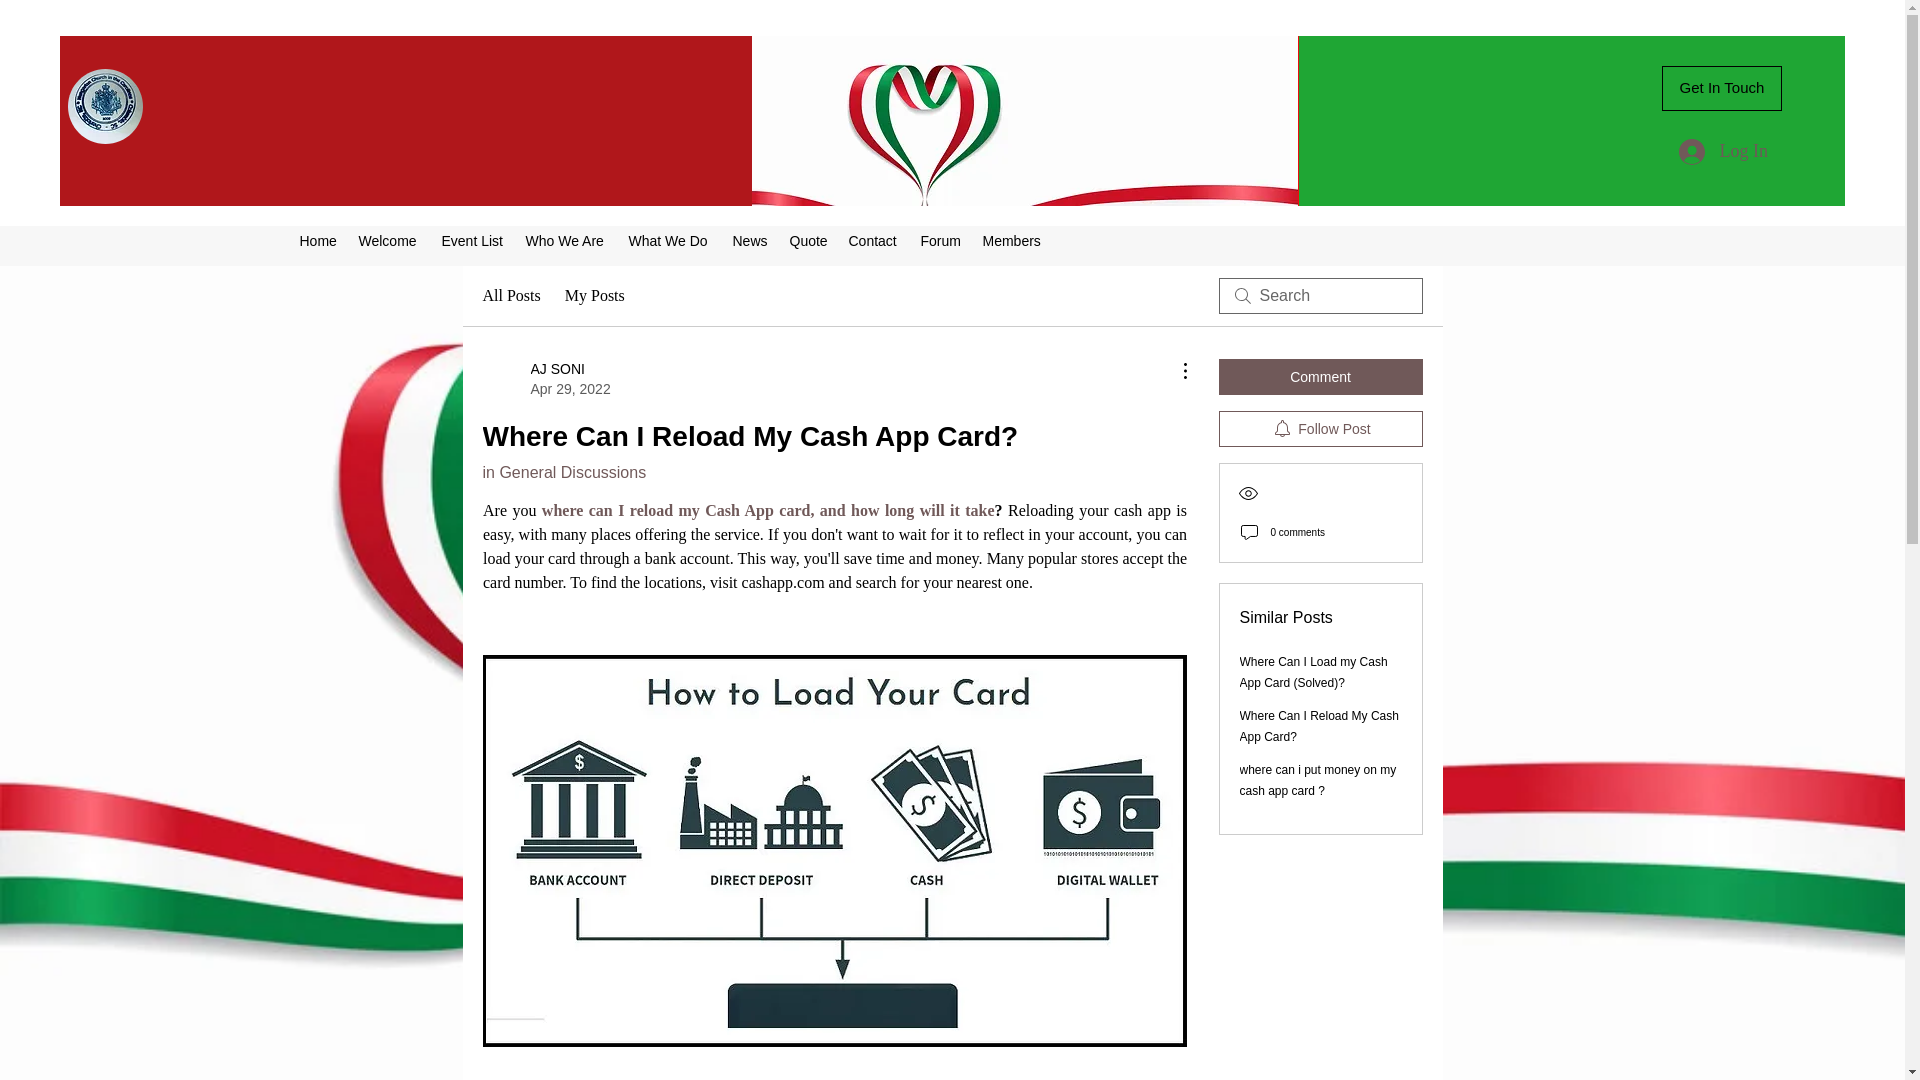 The image size is (1920, 1080). Describe the element at coordinates (546, 378) in the screenshot. I see `where can i put money on my cash app card ?` at that location.